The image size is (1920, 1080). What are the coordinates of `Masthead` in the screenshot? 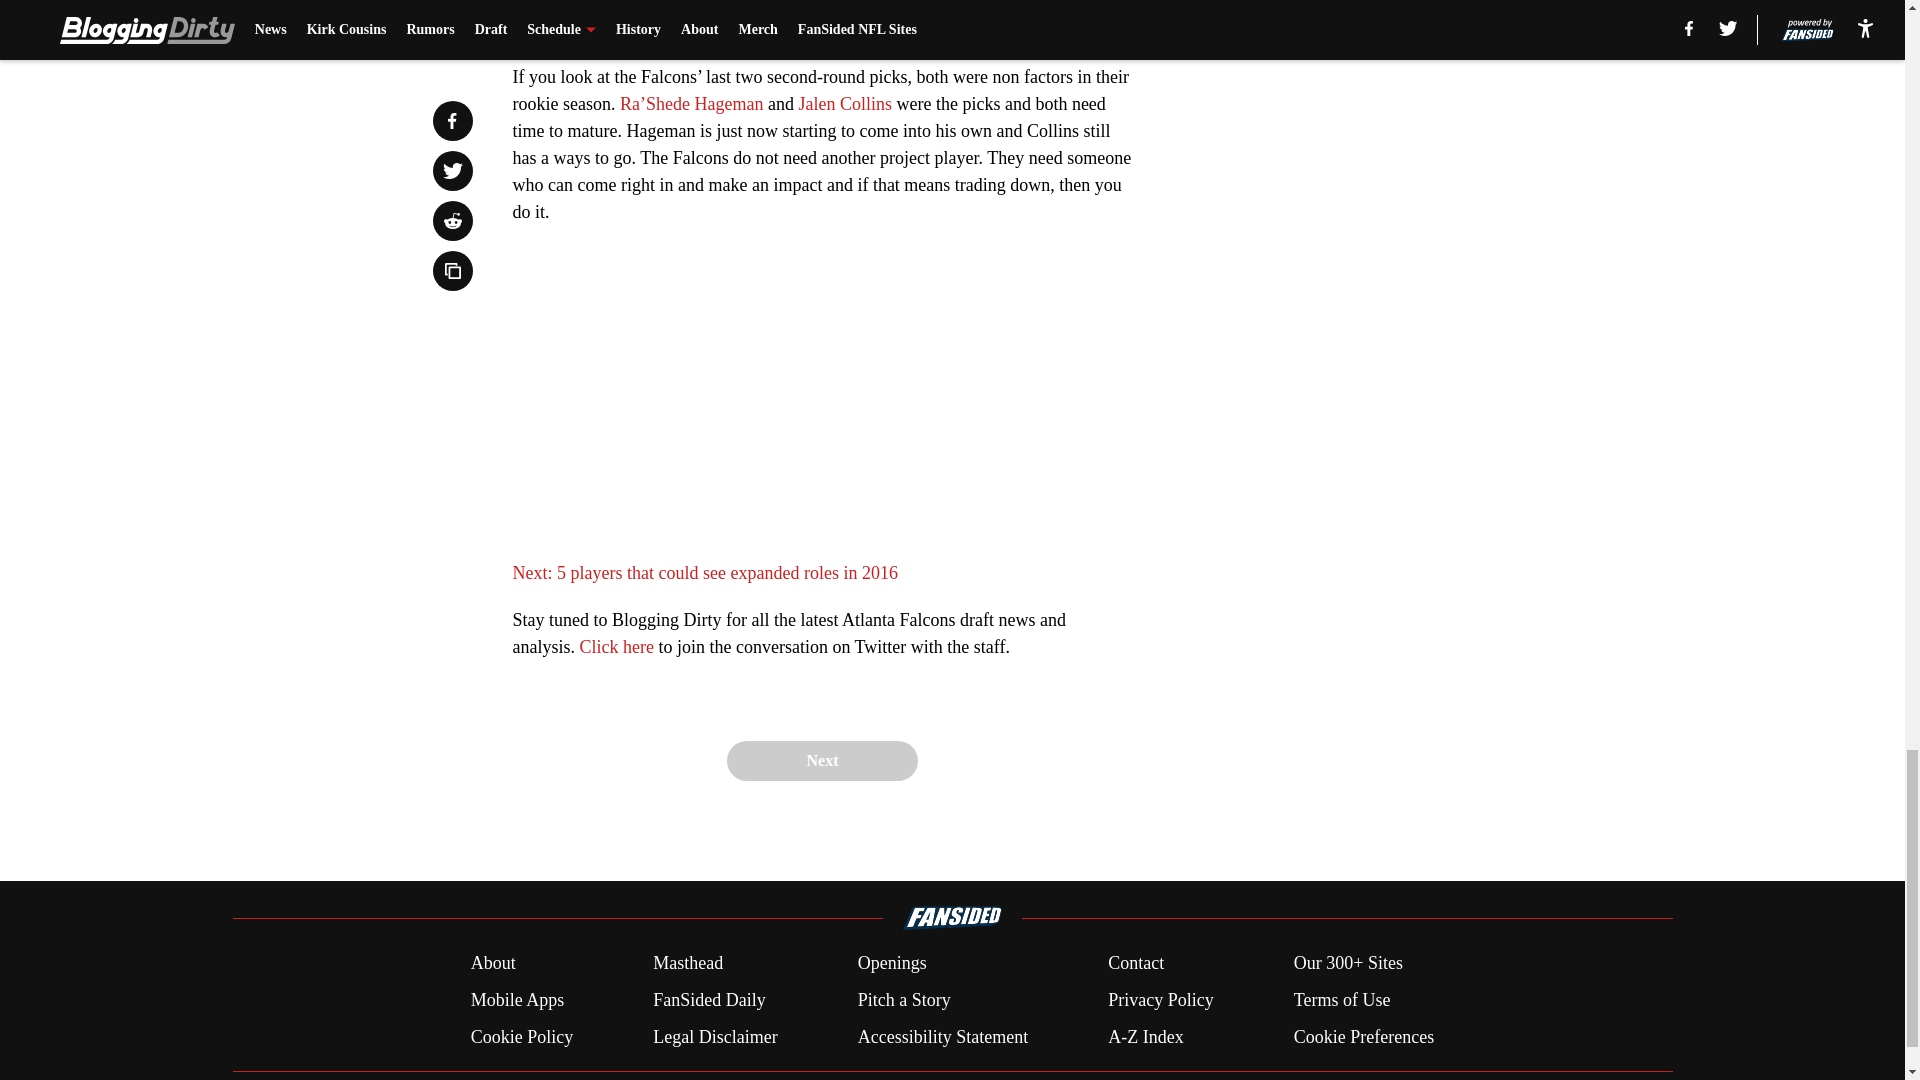 It's located at (688, 964).